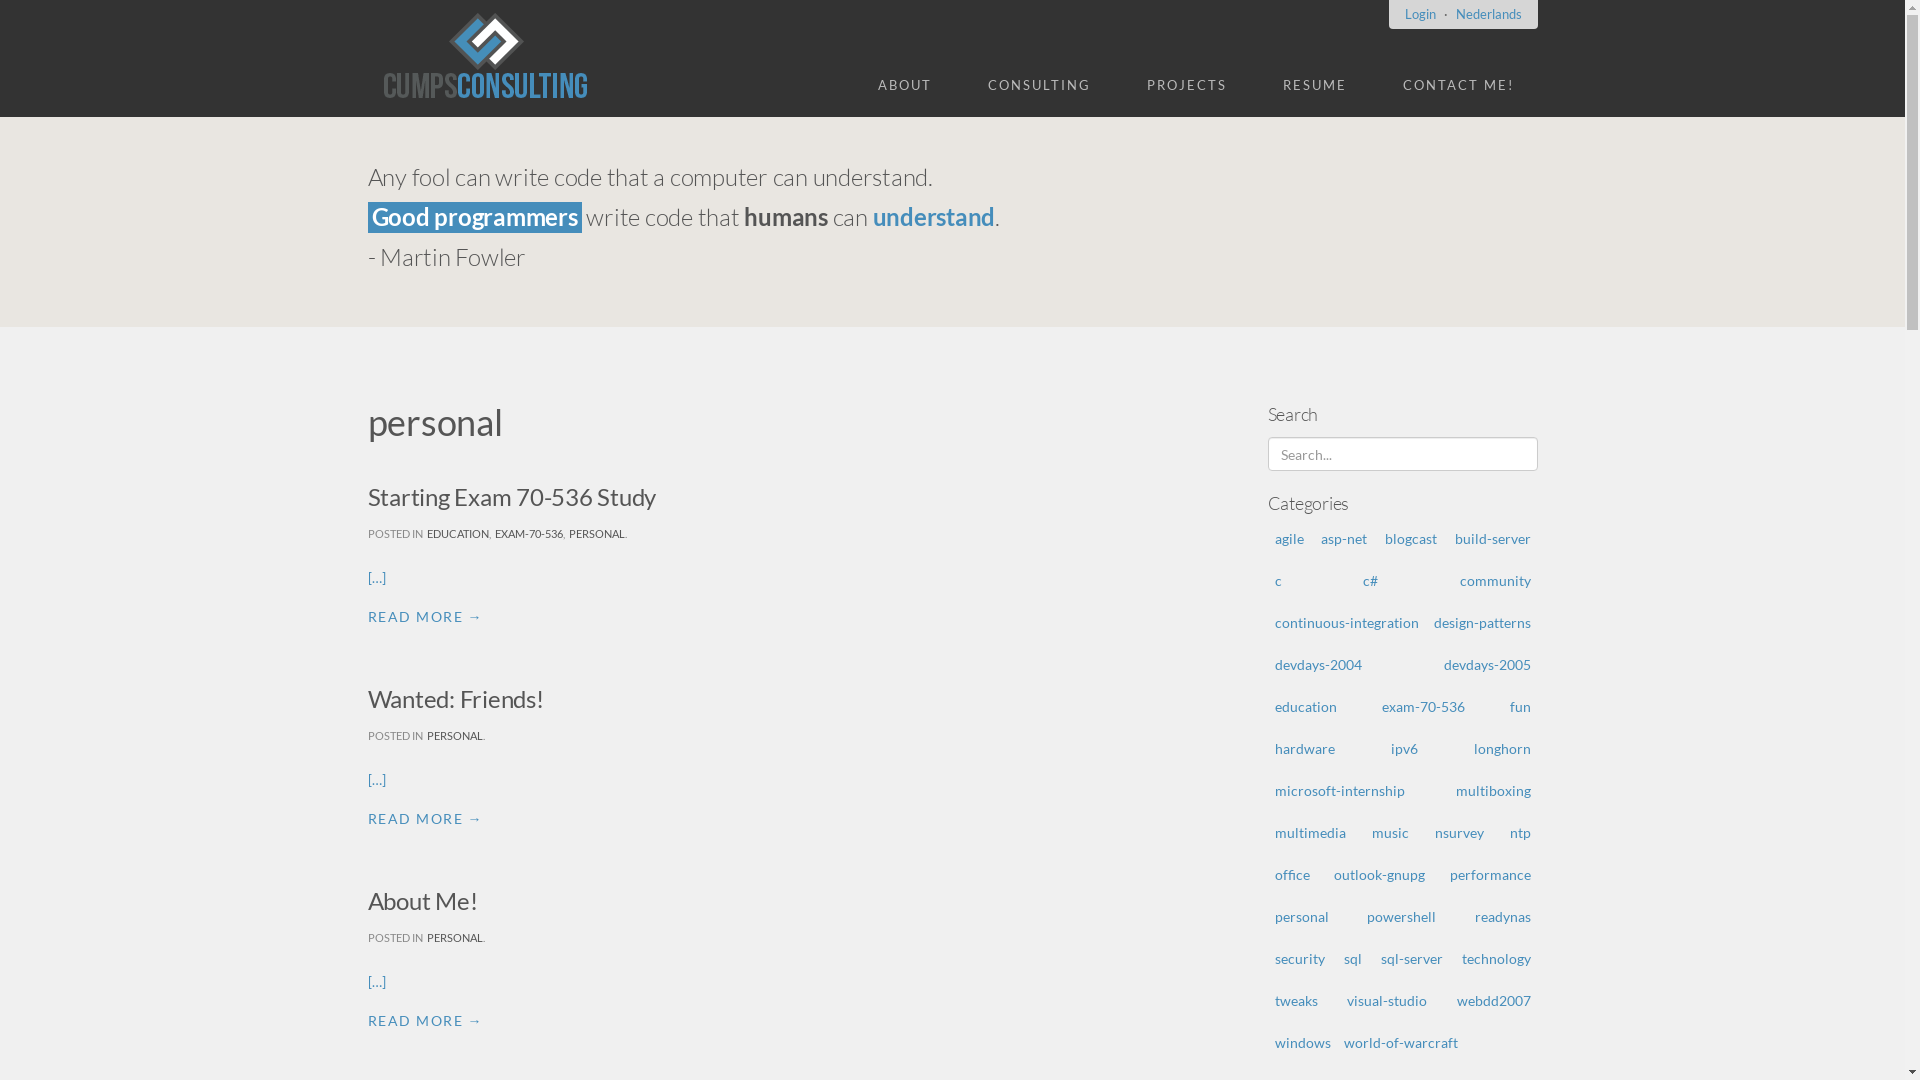 Image resolution: width=1920 pixels, height=1080 pixels. Describe the element at coordinates (1402, 916) in the screenshot. I see `powershell` at that location.